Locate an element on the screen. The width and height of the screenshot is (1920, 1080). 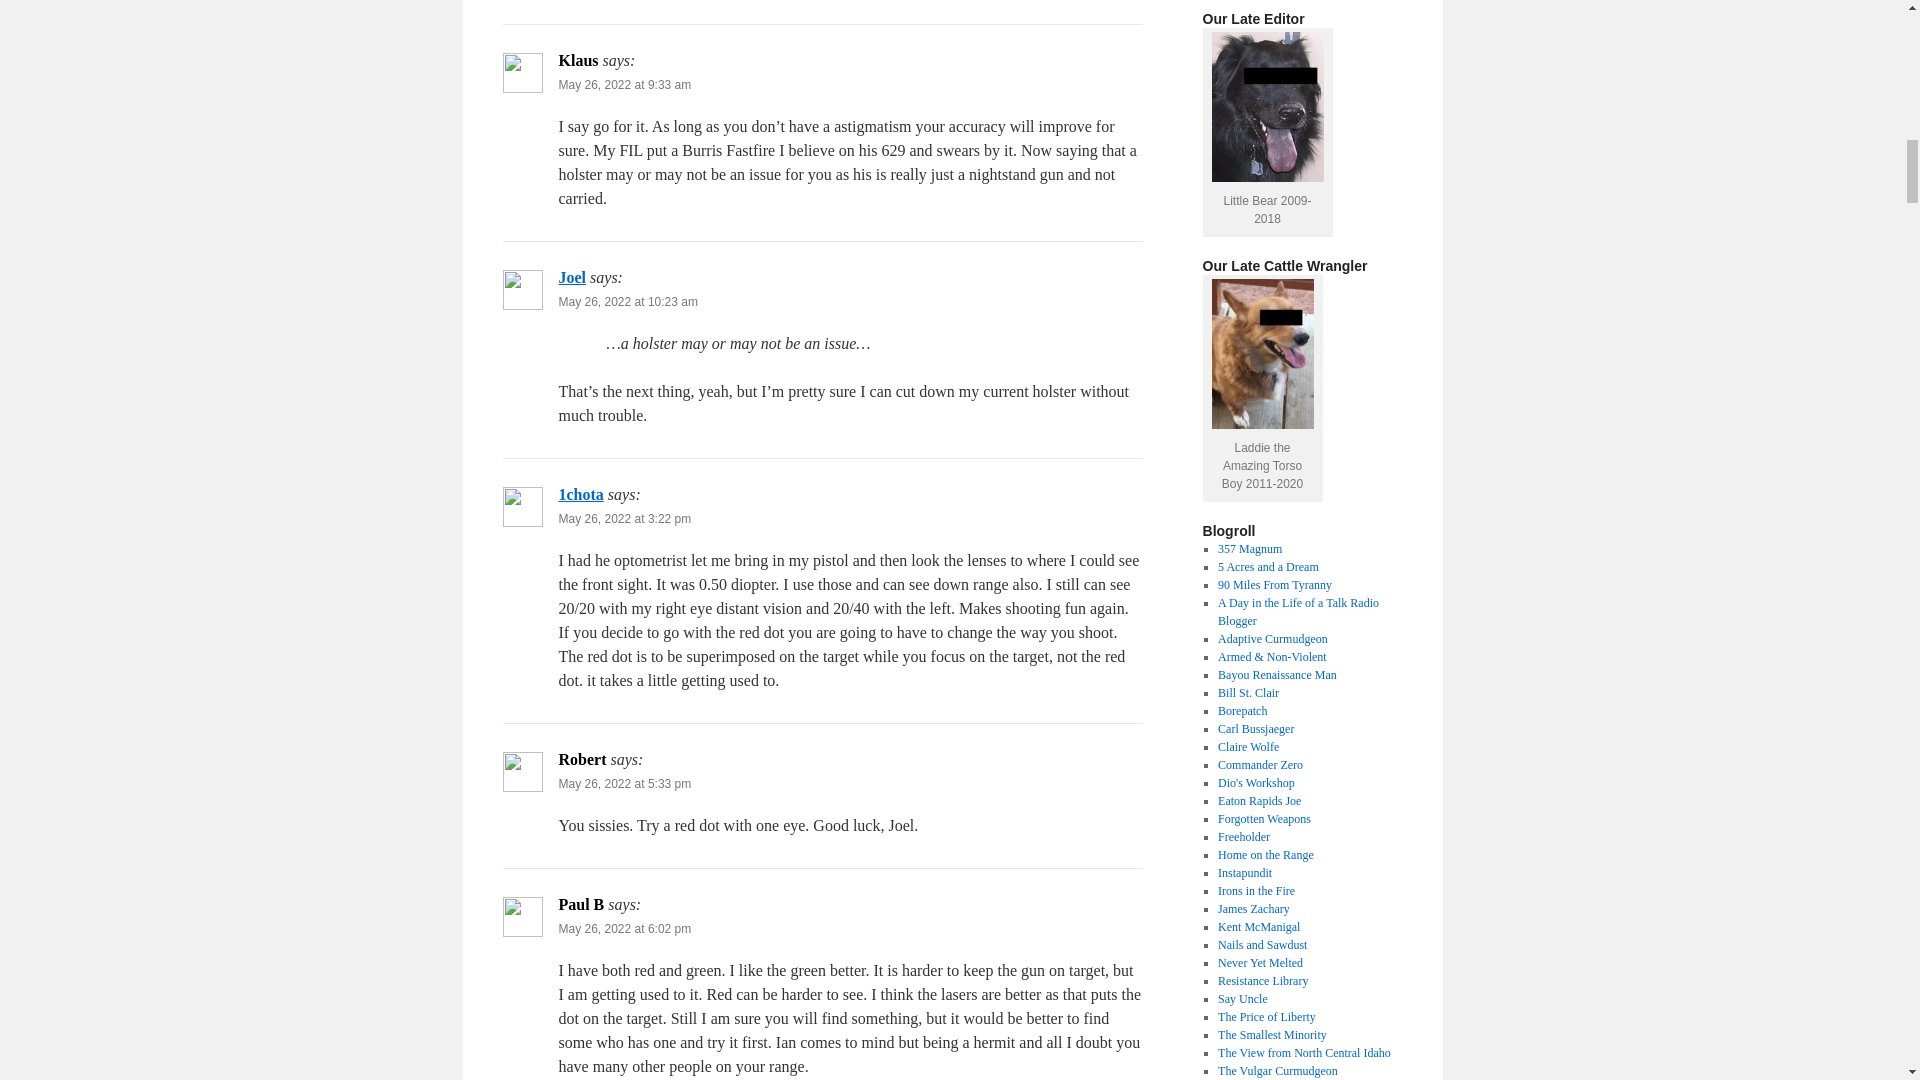
1chota is located at coordinates (580, 494).